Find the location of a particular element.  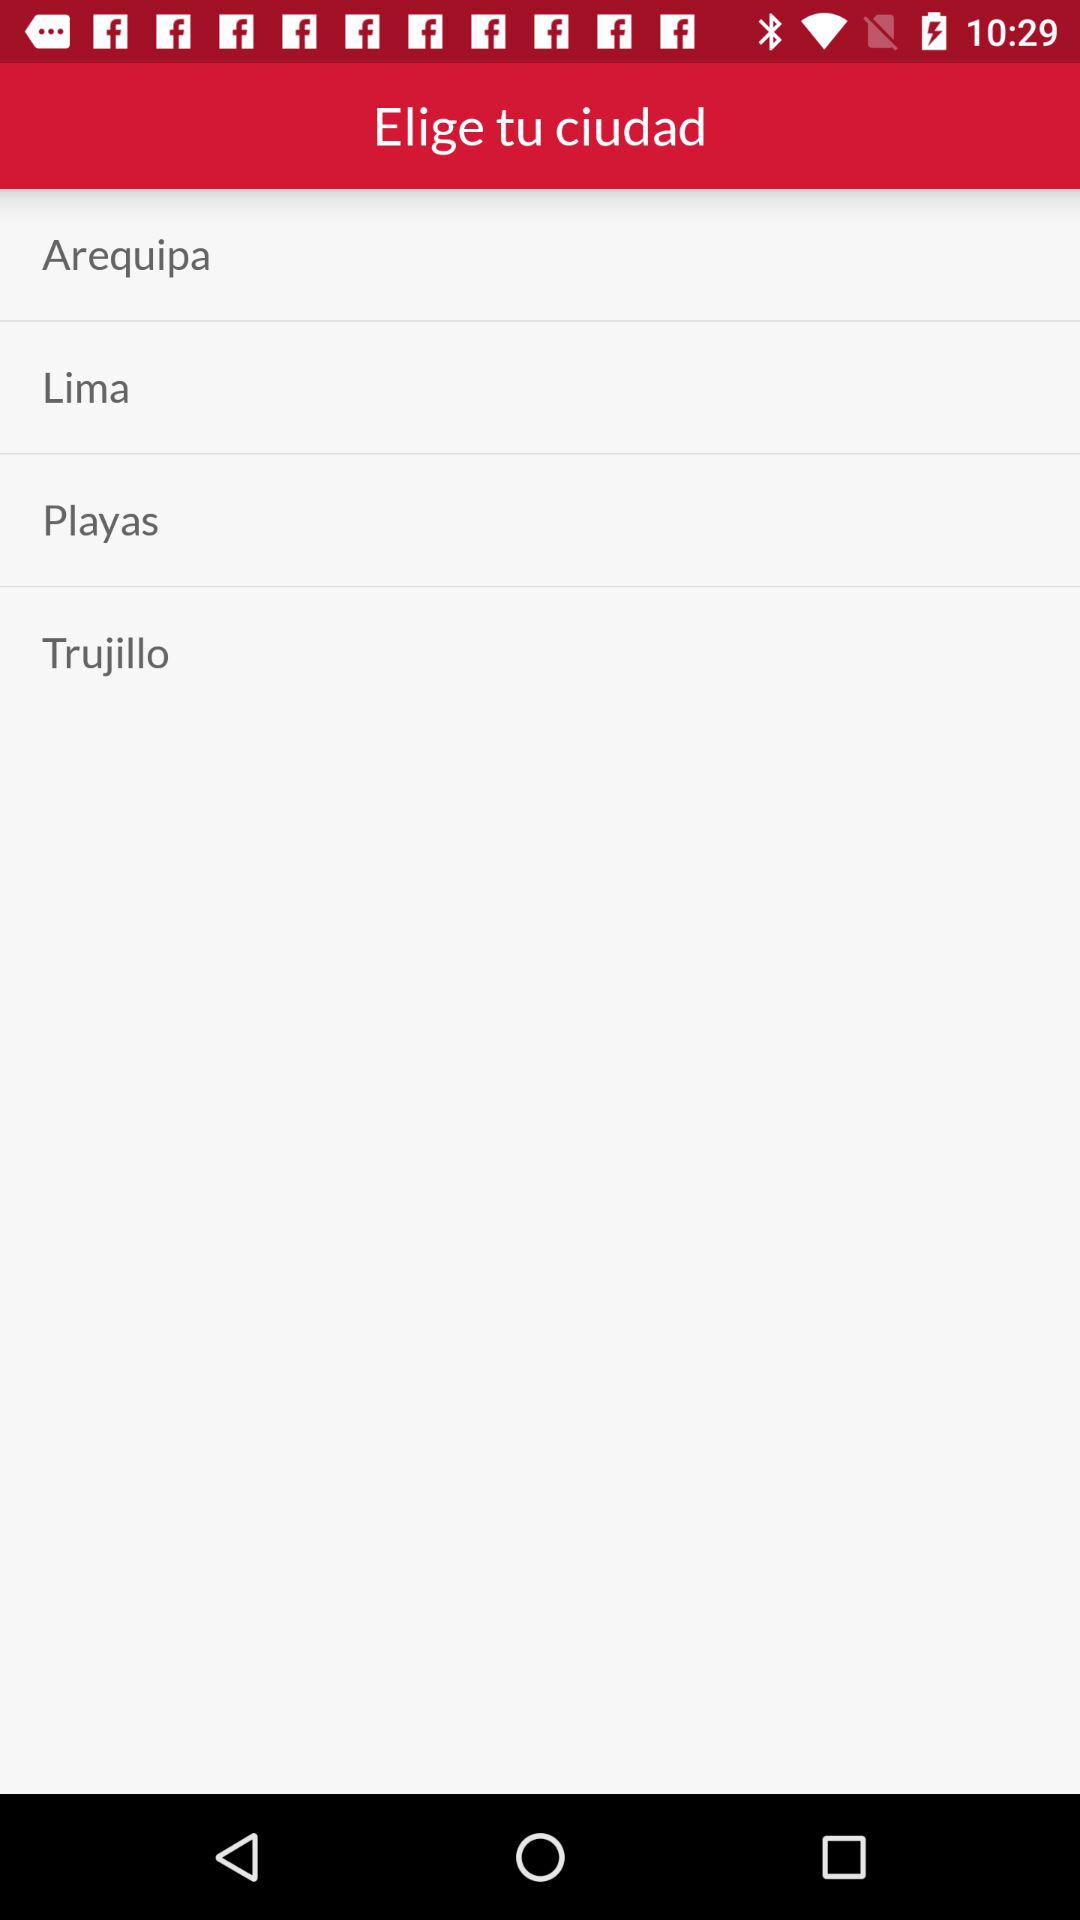

select the arequipa app is located at coordinates (126, 254).